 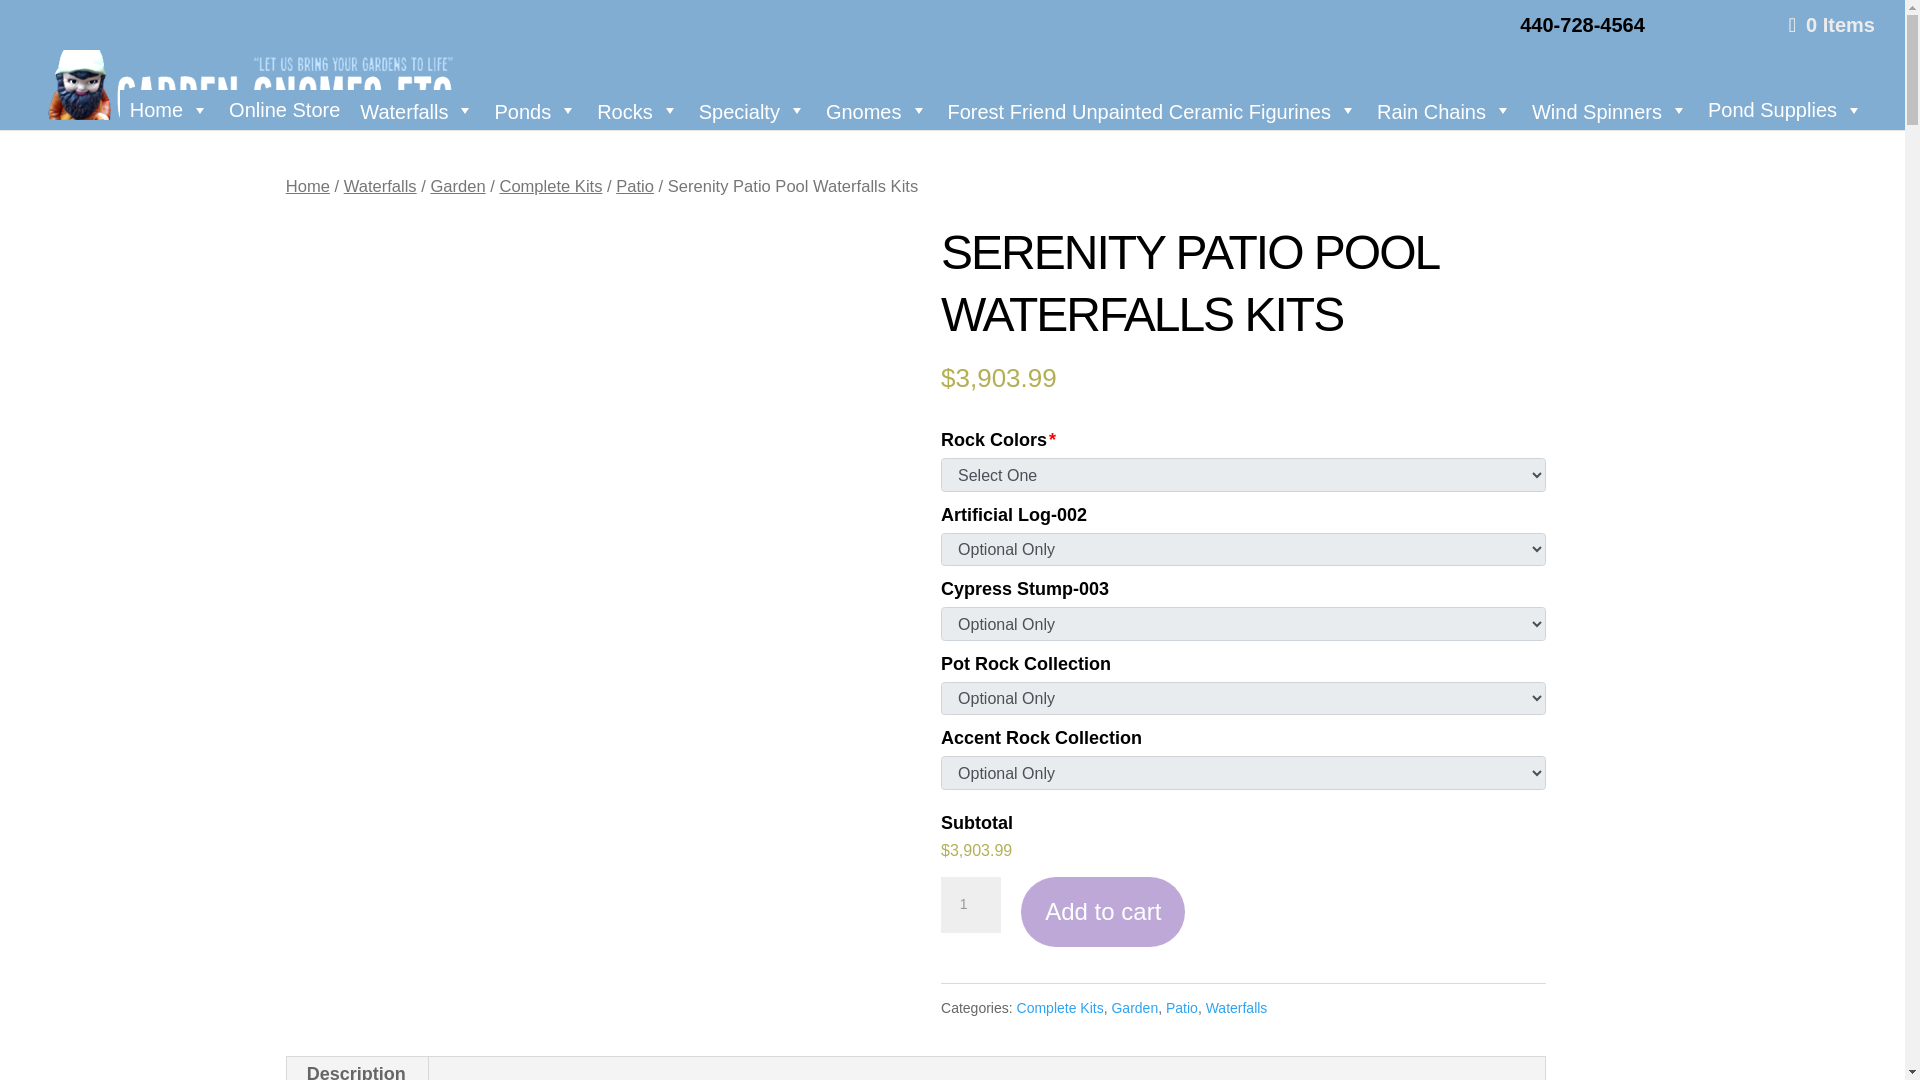 I want to click on Home, so click(x=168, y=109).